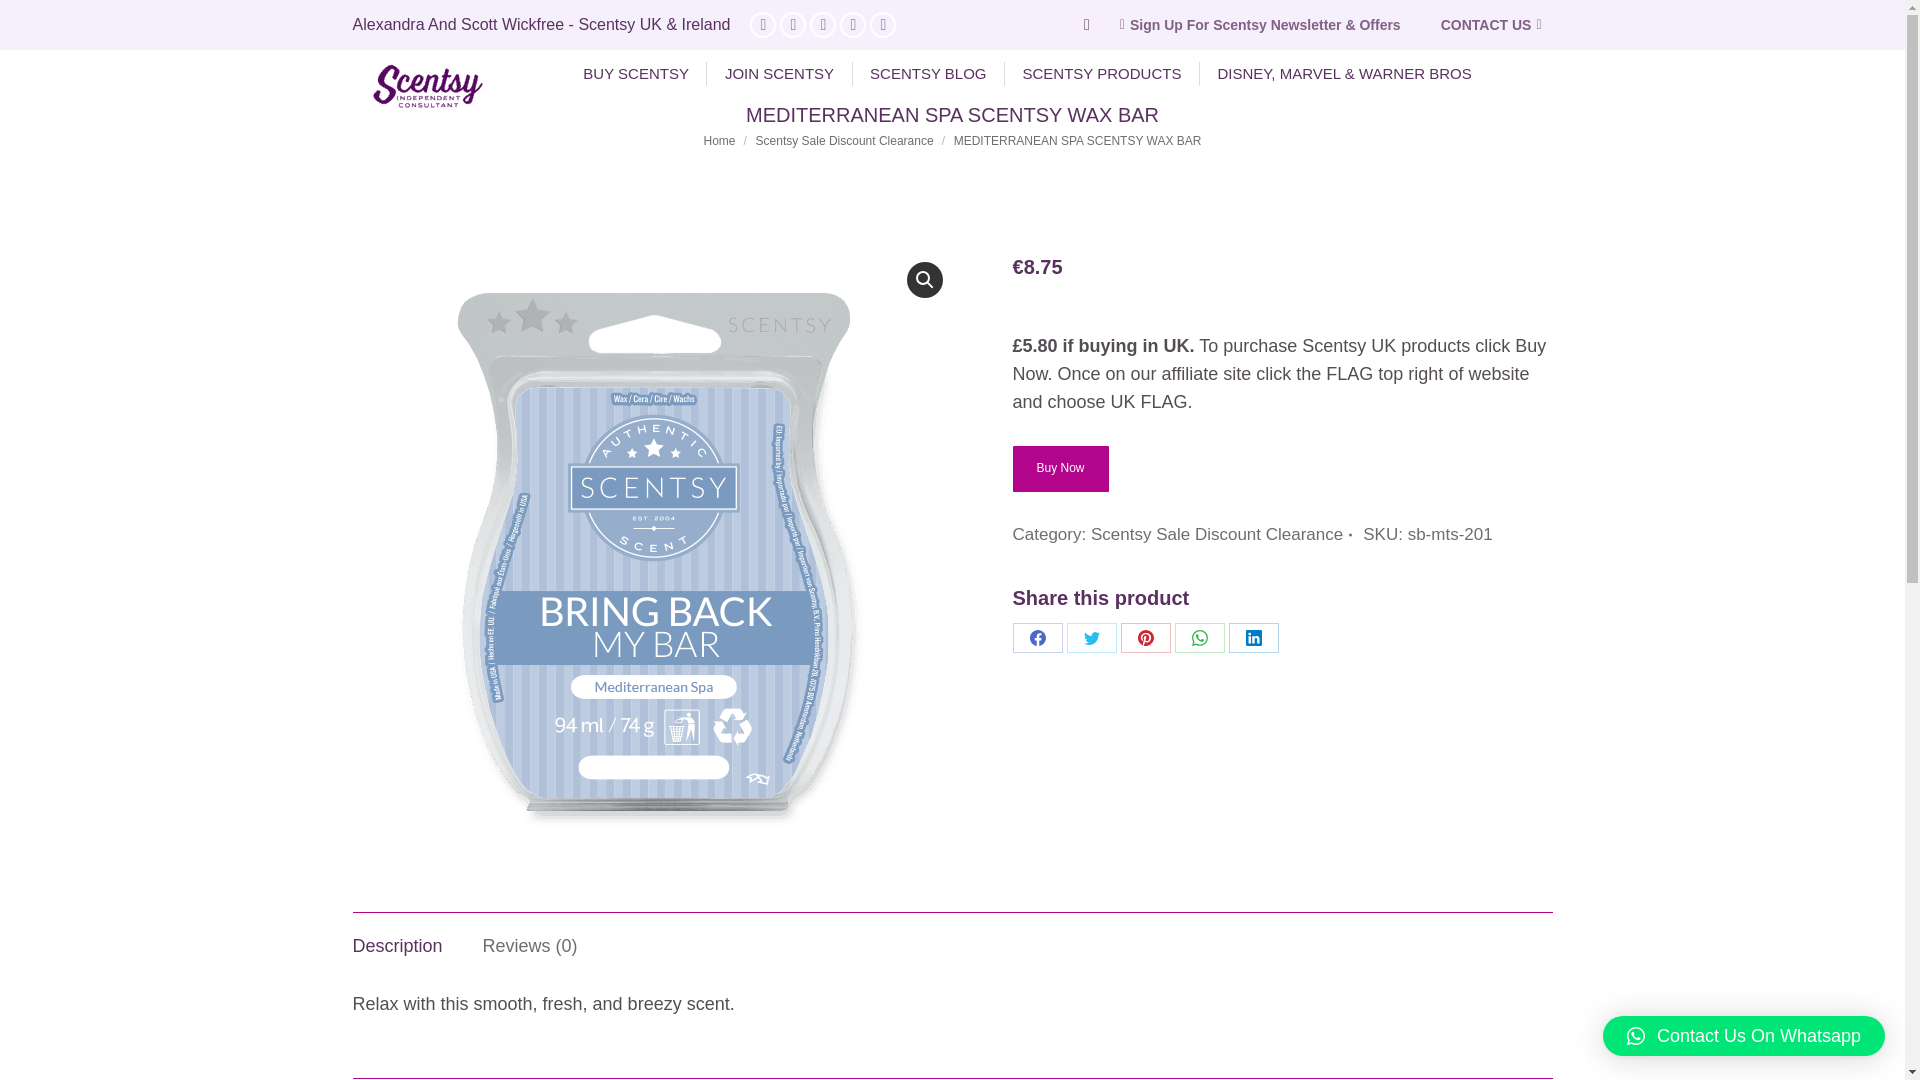  What do you see at coordinates (792, 24) in the screenshot?
I see `YouTube page opens in new window` at bounding box center [792, 24].